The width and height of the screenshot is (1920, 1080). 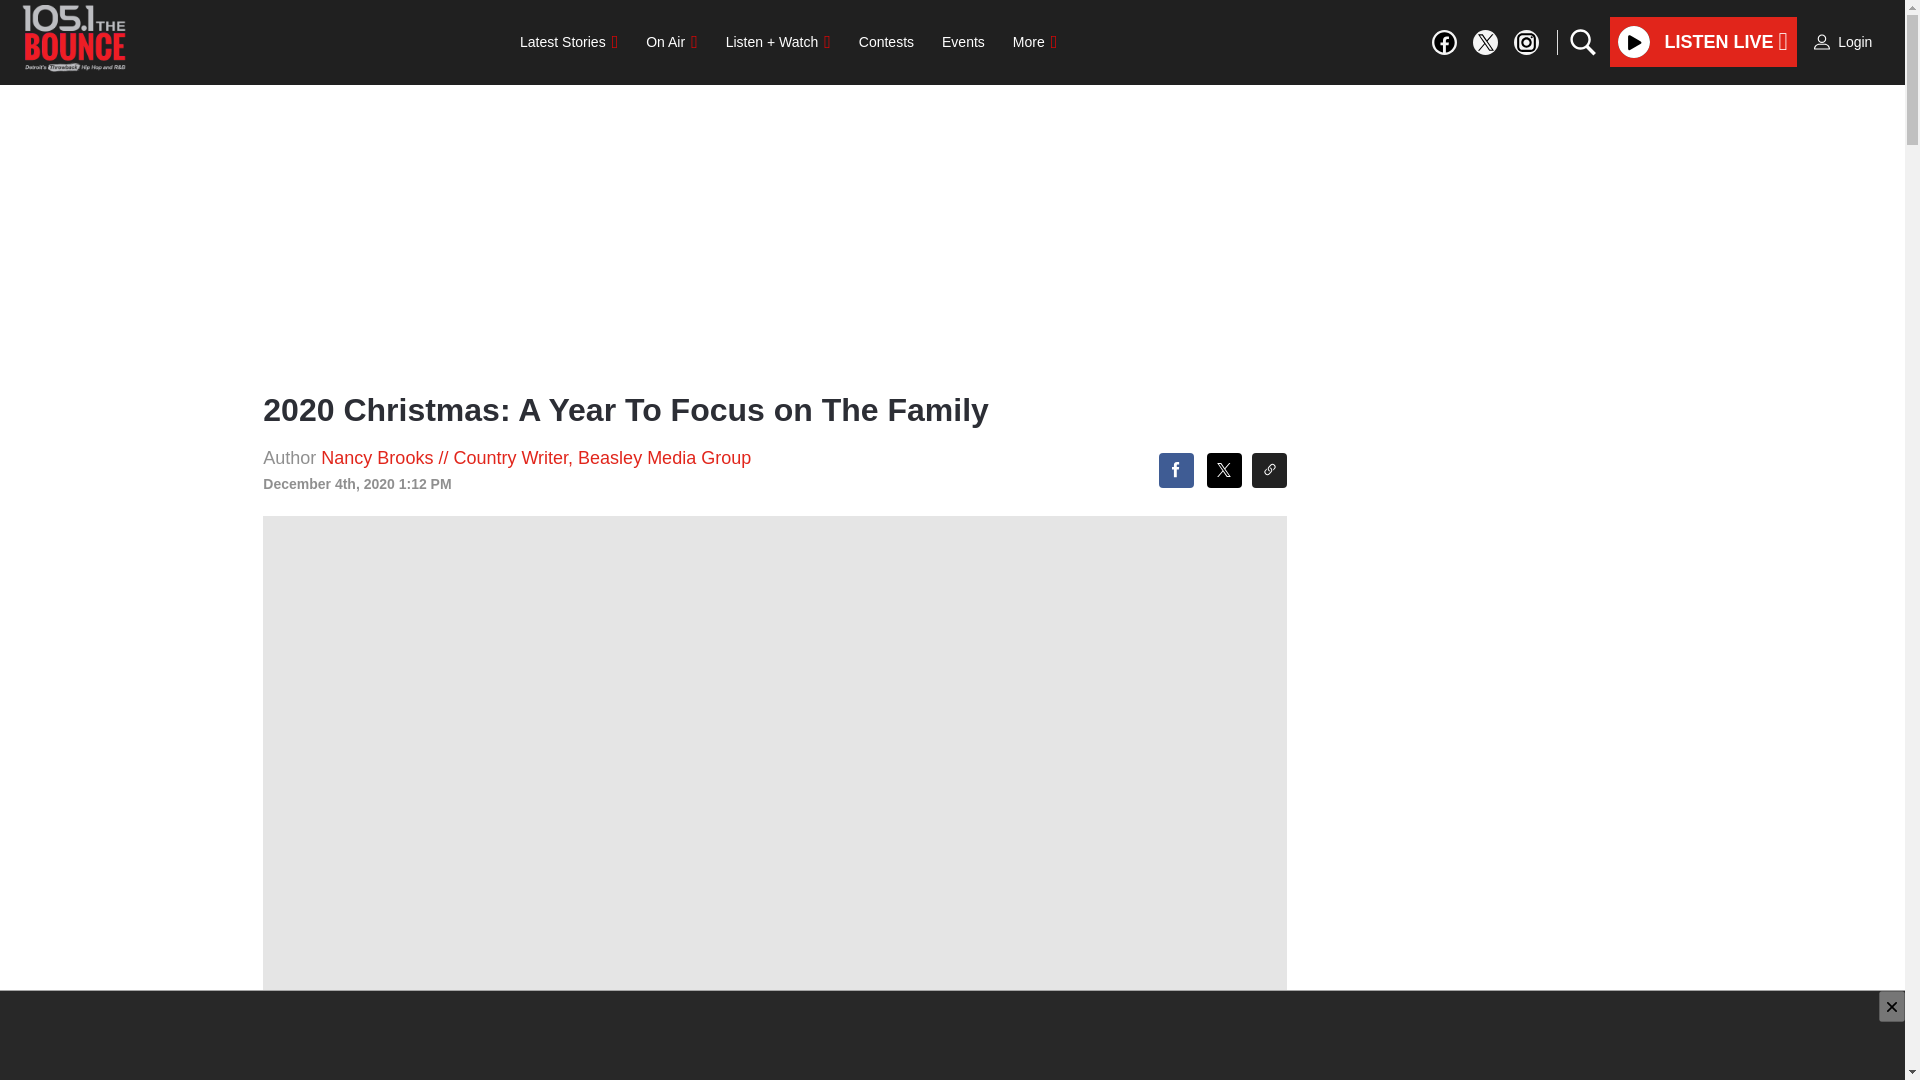 I want to click on Close AdCheckmark indicating ad close, so click(x=1892, y=1006).